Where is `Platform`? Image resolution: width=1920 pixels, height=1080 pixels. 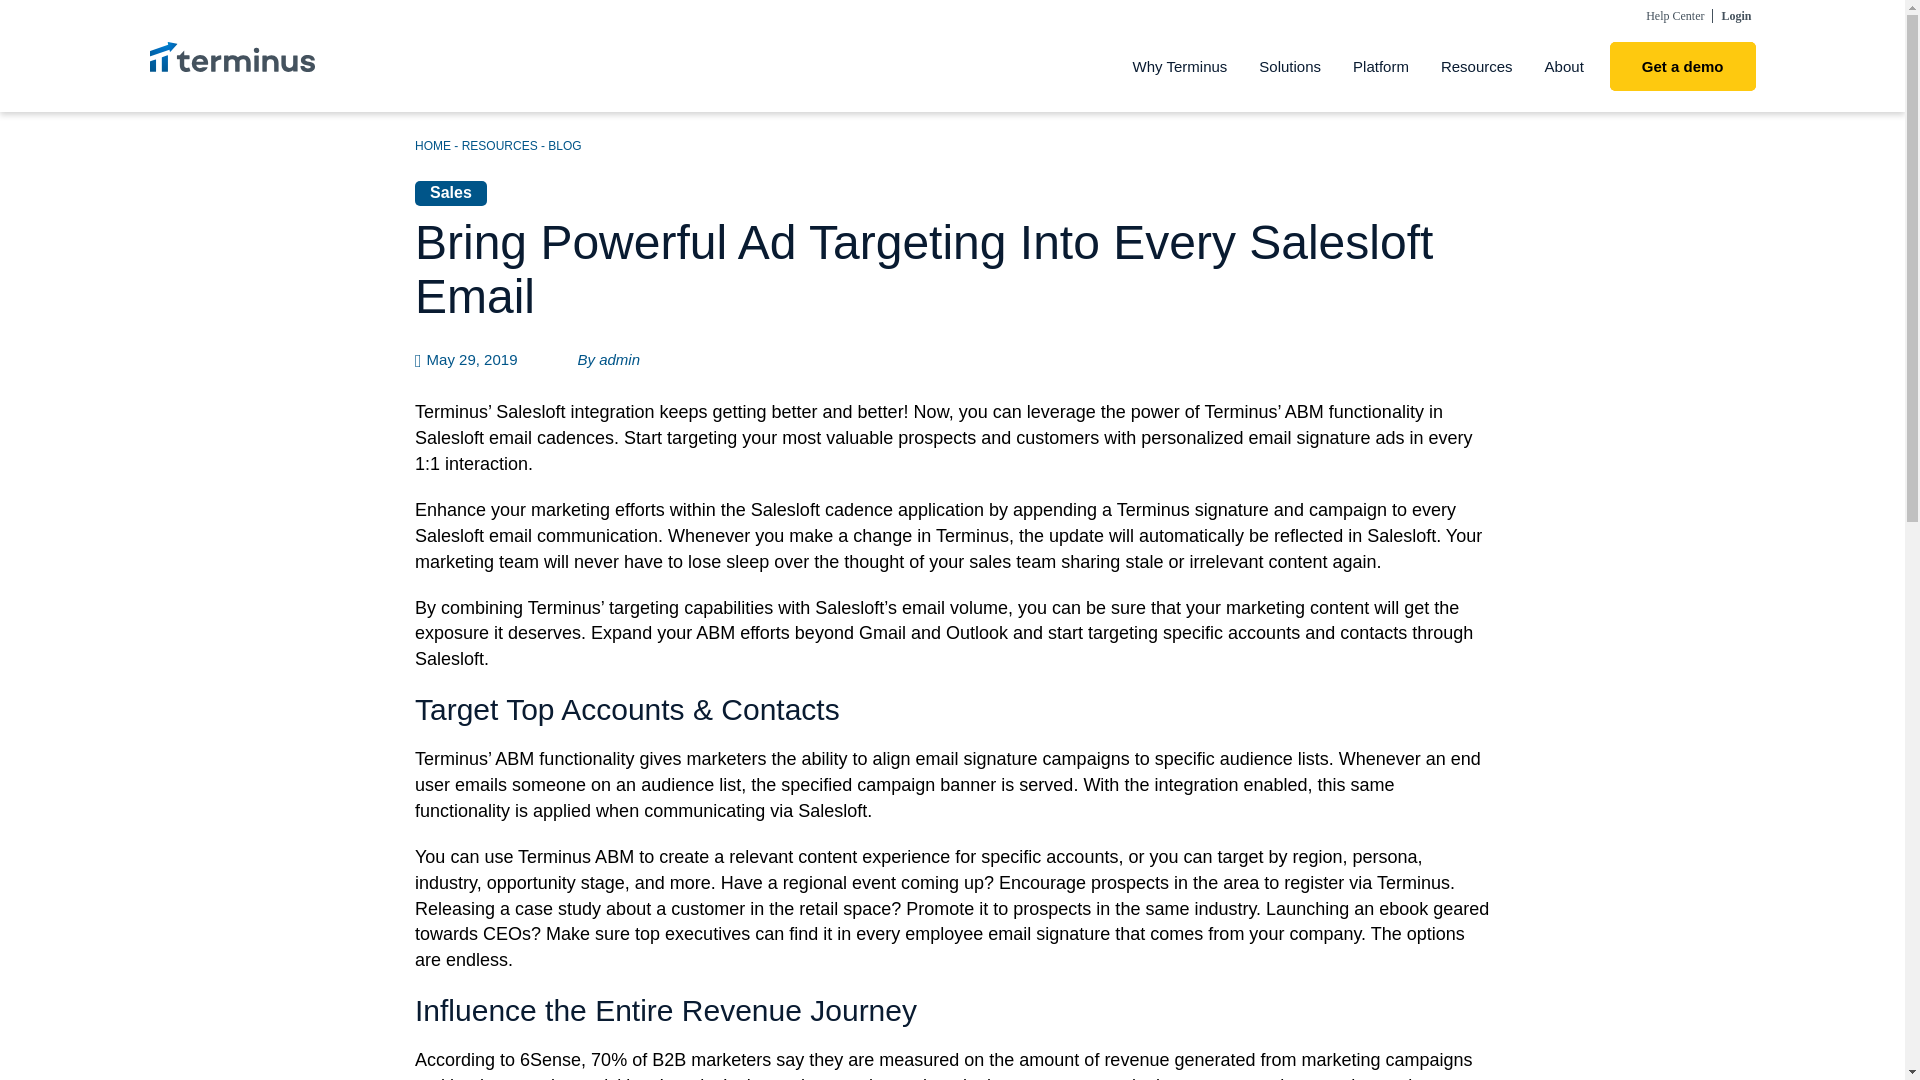
Platform is located at coordinates (1380, 66).